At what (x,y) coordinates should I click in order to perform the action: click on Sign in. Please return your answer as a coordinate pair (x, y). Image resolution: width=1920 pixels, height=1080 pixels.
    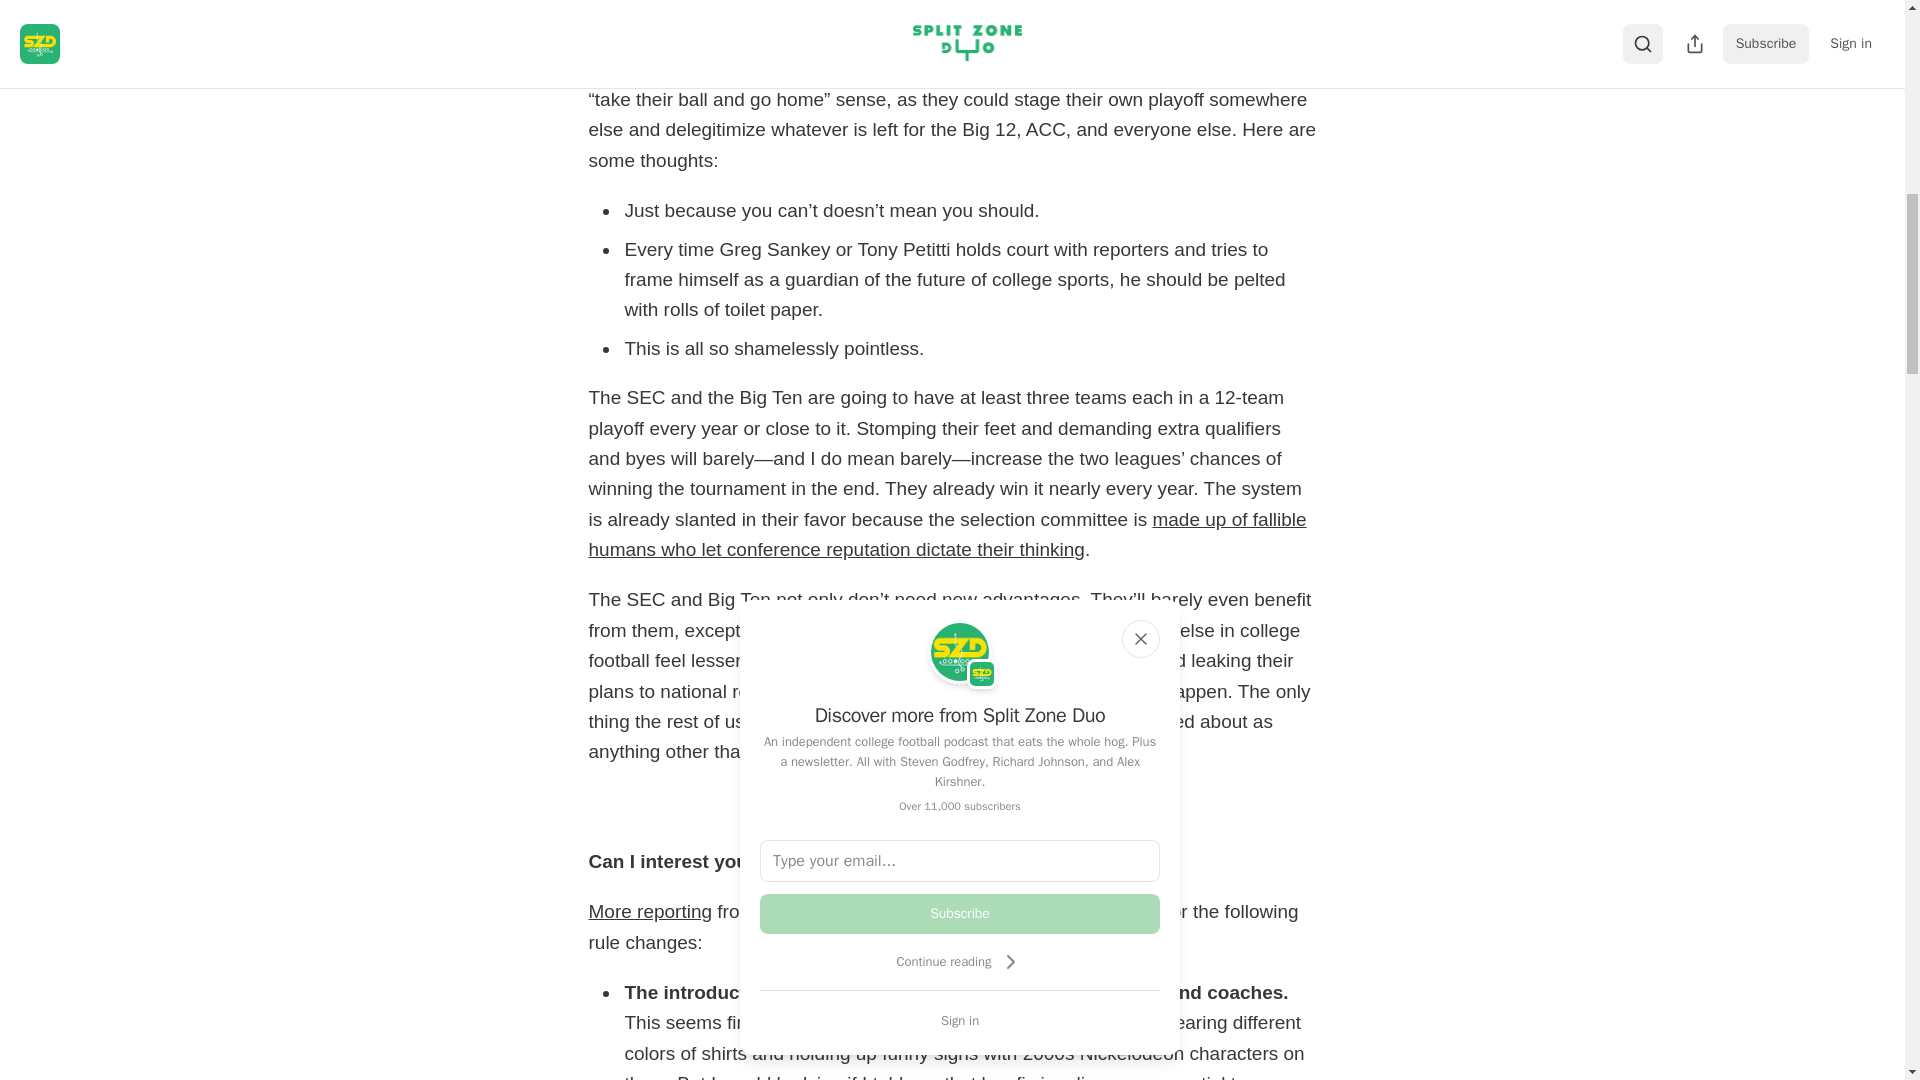
    Looking at the image, I should click on (960, 1020).